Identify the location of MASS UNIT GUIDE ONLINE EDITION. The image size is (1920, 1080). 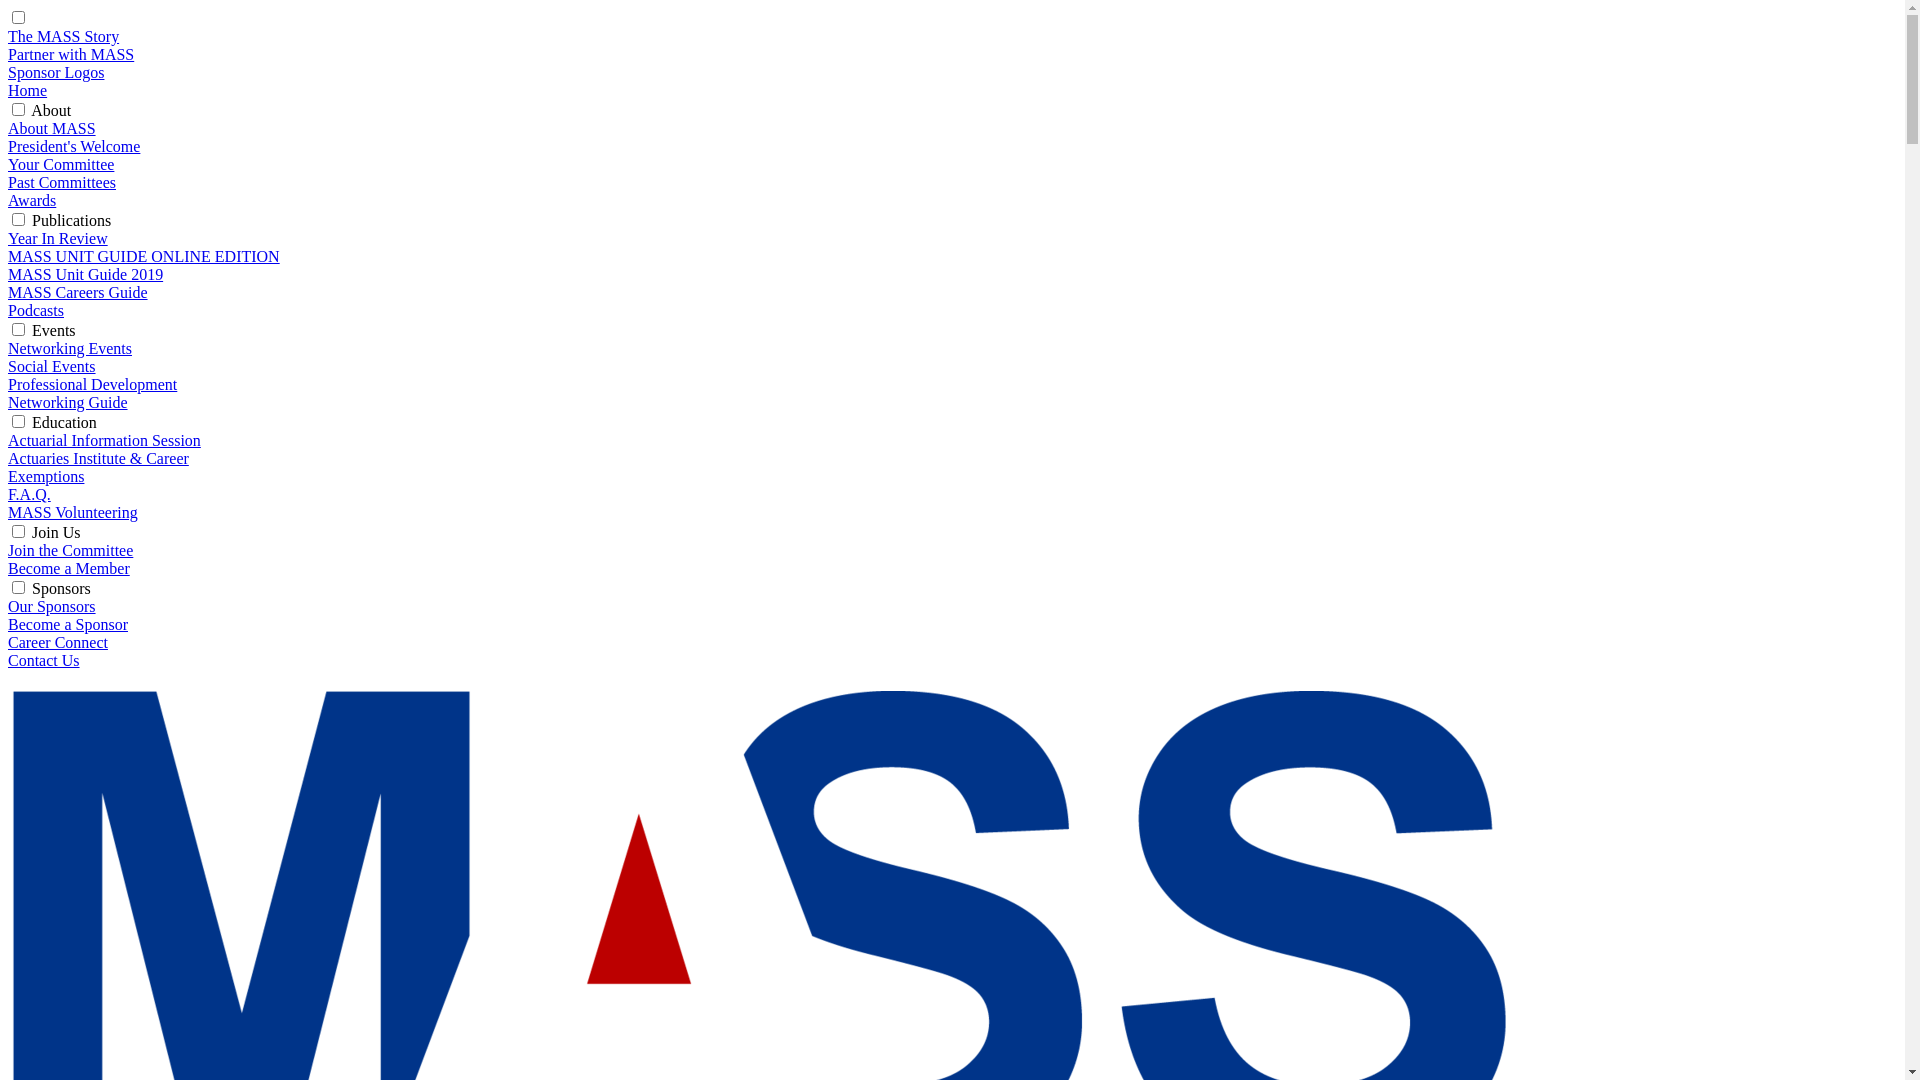
(144, 256).